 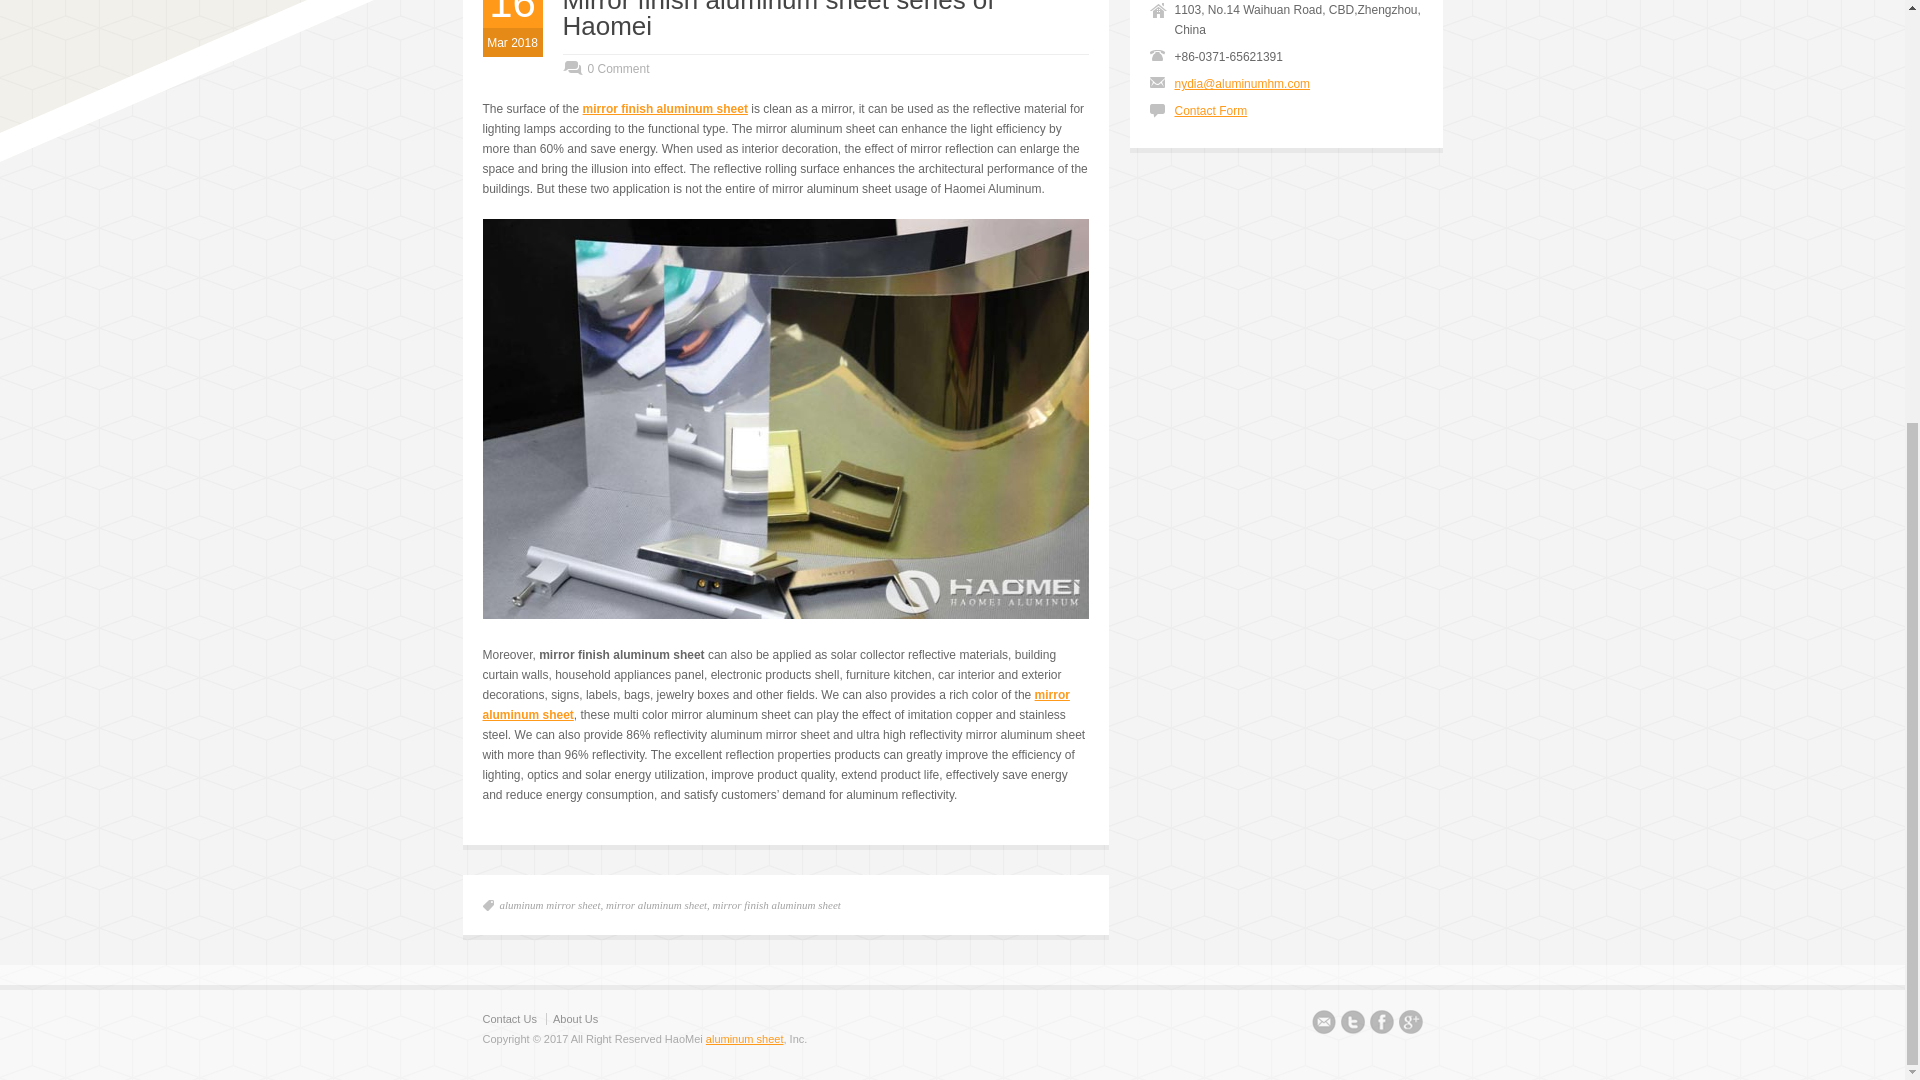 What do you see at coordinates (1210, 110) in the screenshot?
I see `Contact Form` at bounding box center [1210, 110].